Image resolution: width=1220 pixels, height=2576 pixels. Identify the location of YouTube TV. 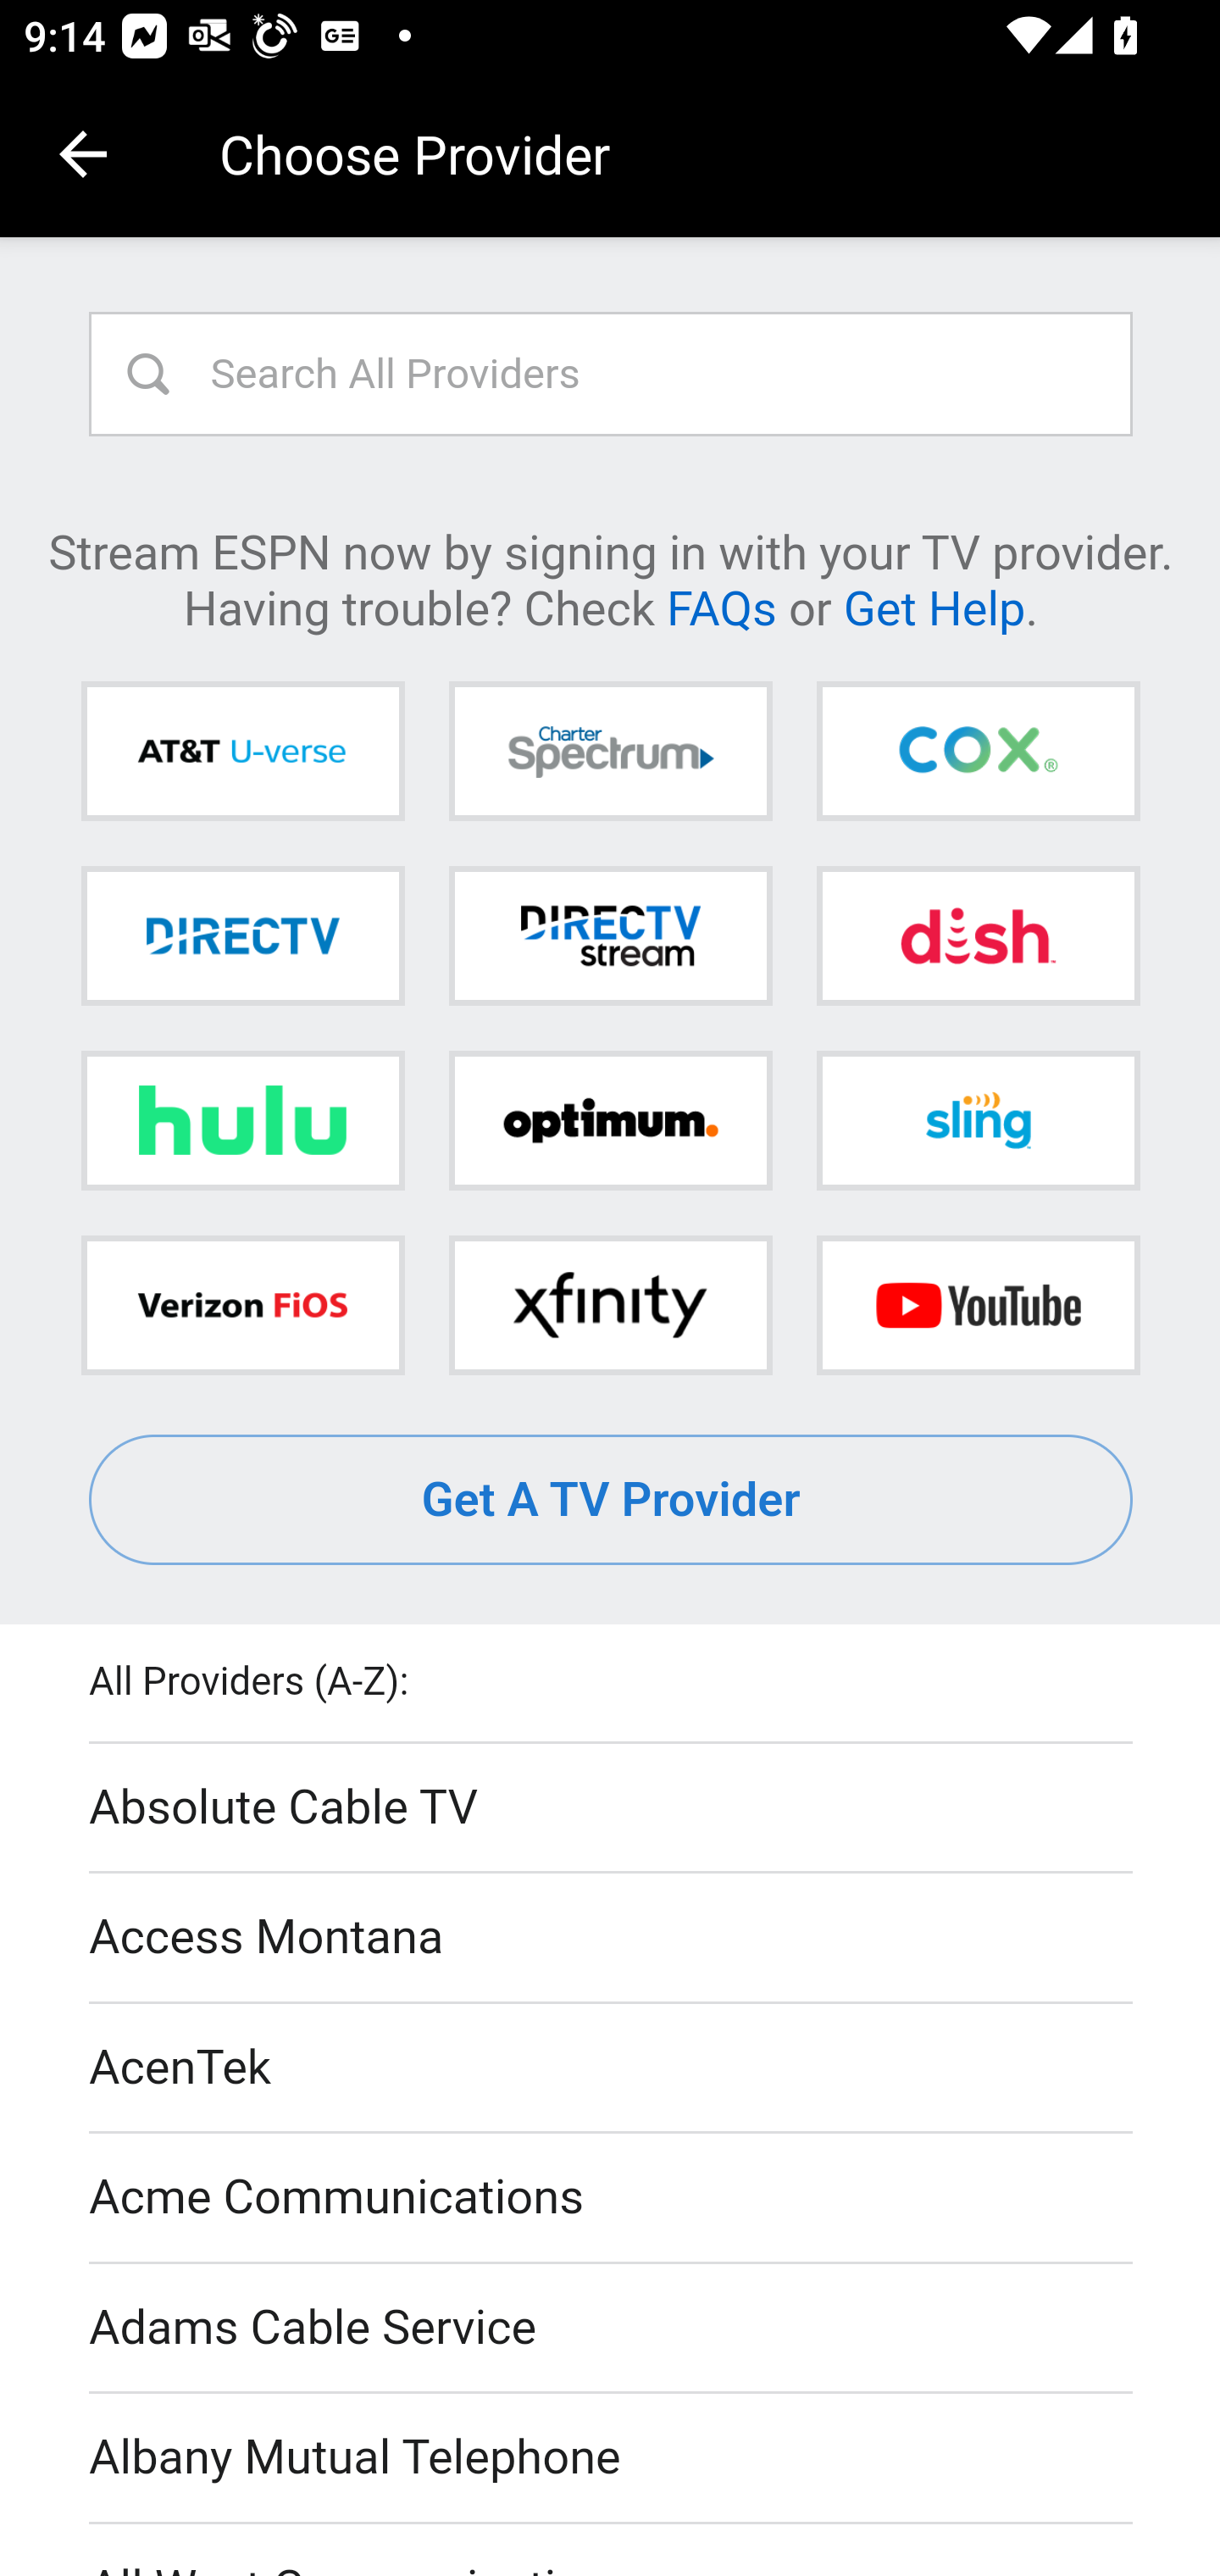
(978, 1305).